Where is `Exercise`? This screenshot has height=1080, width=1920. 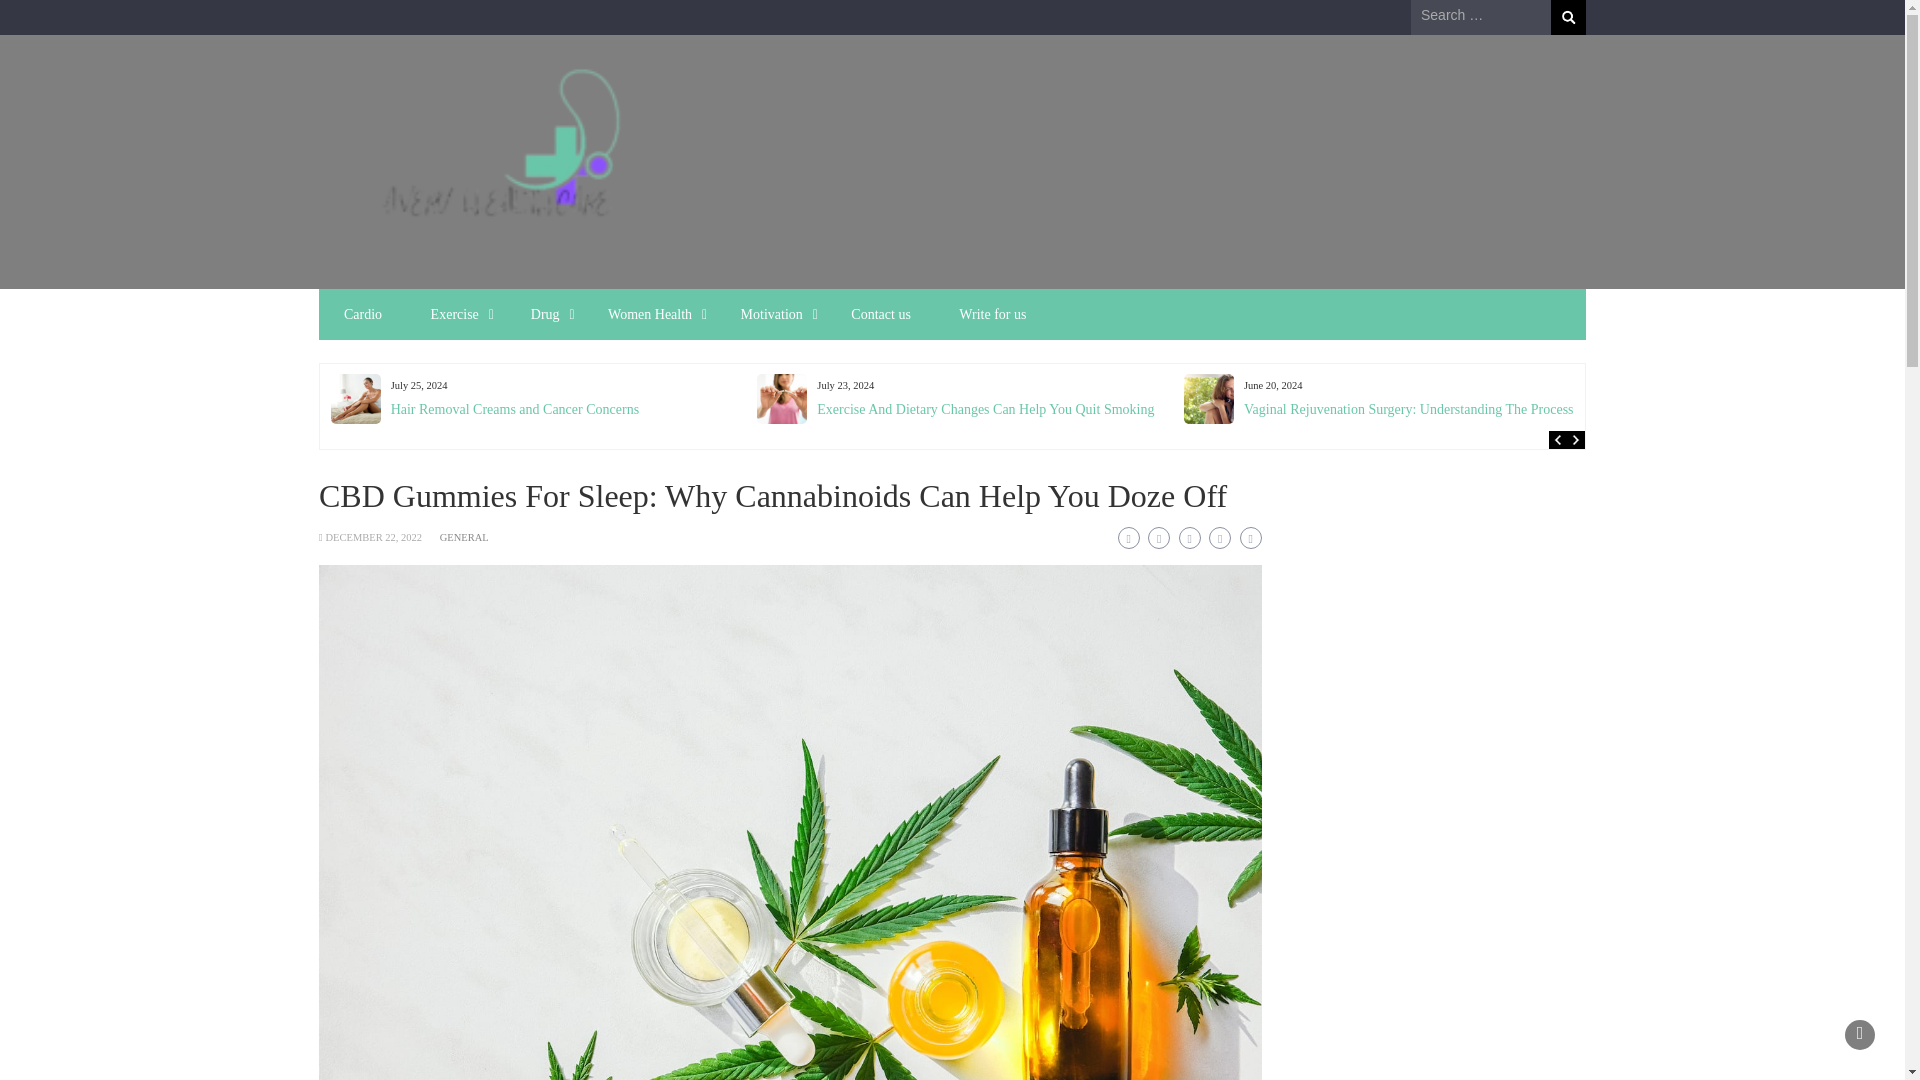 Exercise is located at coordinates (454, 314).